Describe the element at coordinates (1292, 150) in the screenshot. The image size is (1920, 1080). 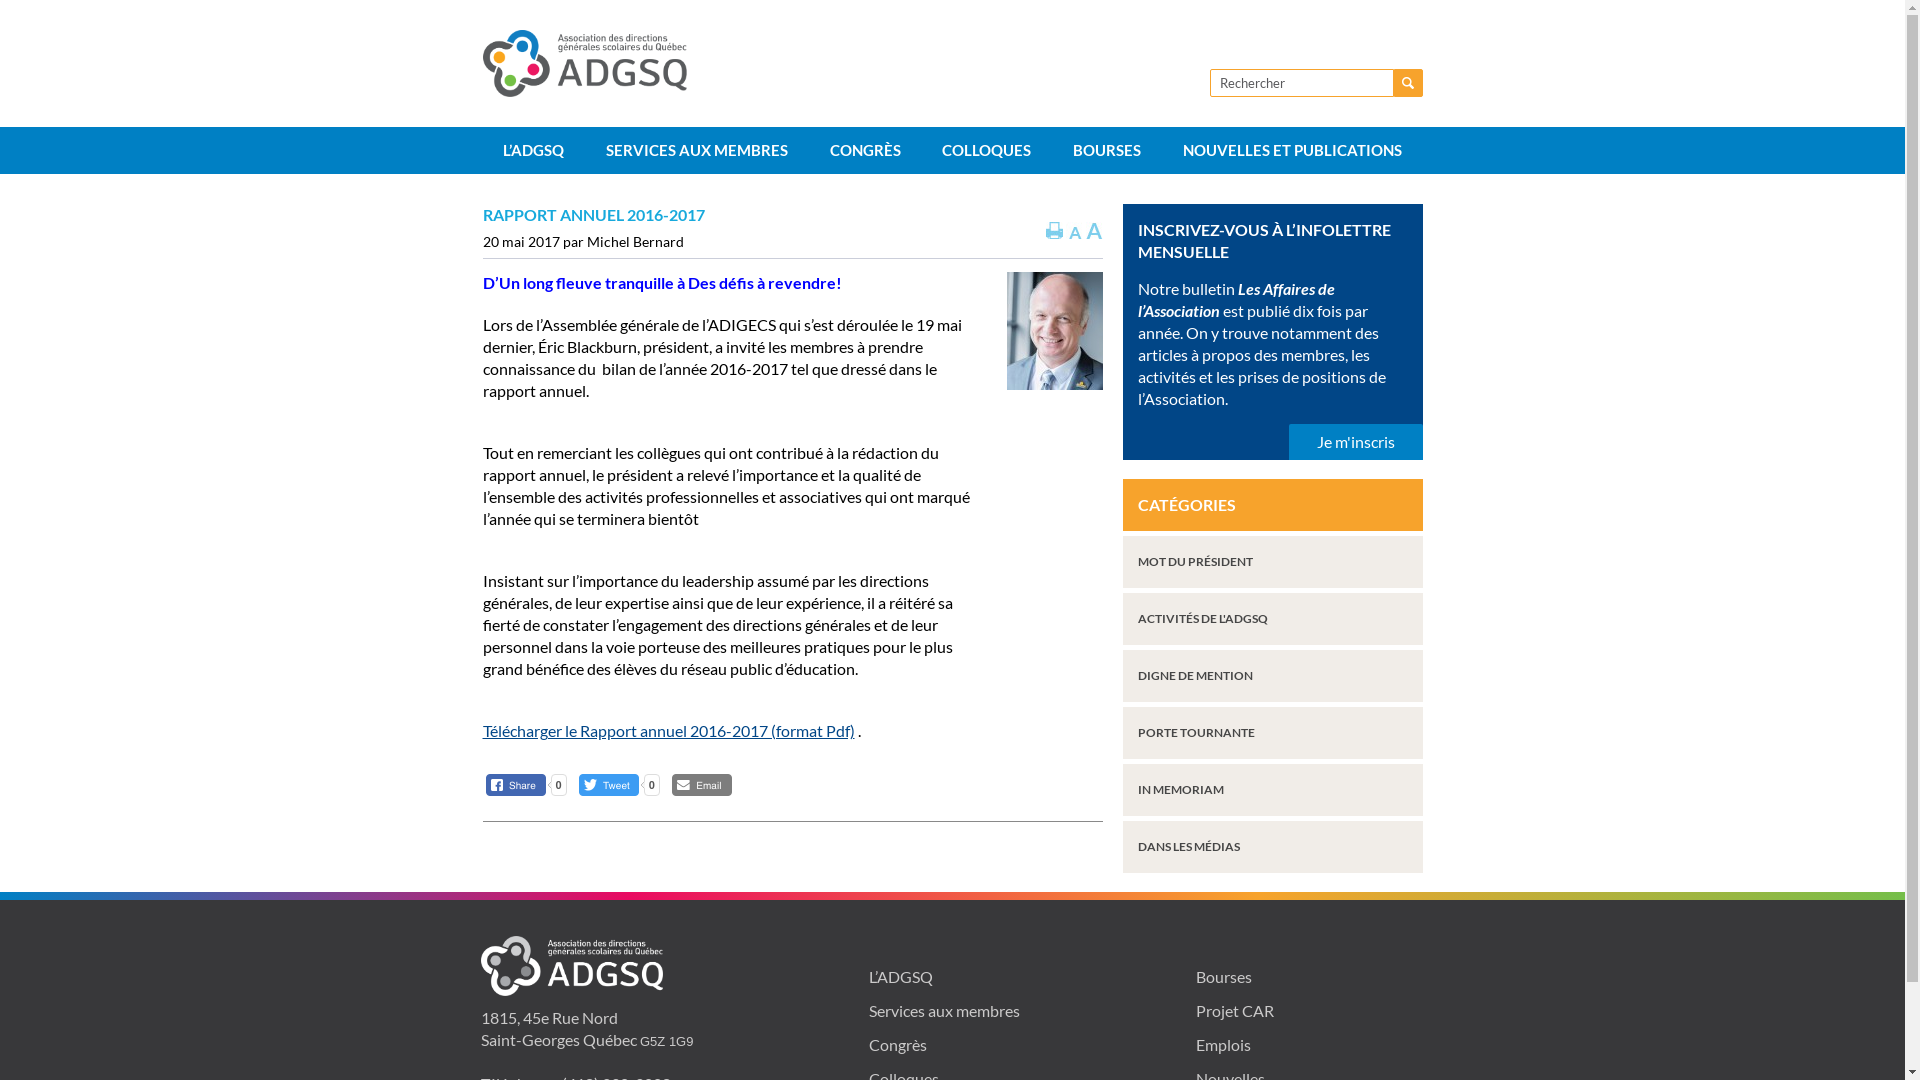
I see `NOUVELLES ET PUBLICATIONS` at that location.